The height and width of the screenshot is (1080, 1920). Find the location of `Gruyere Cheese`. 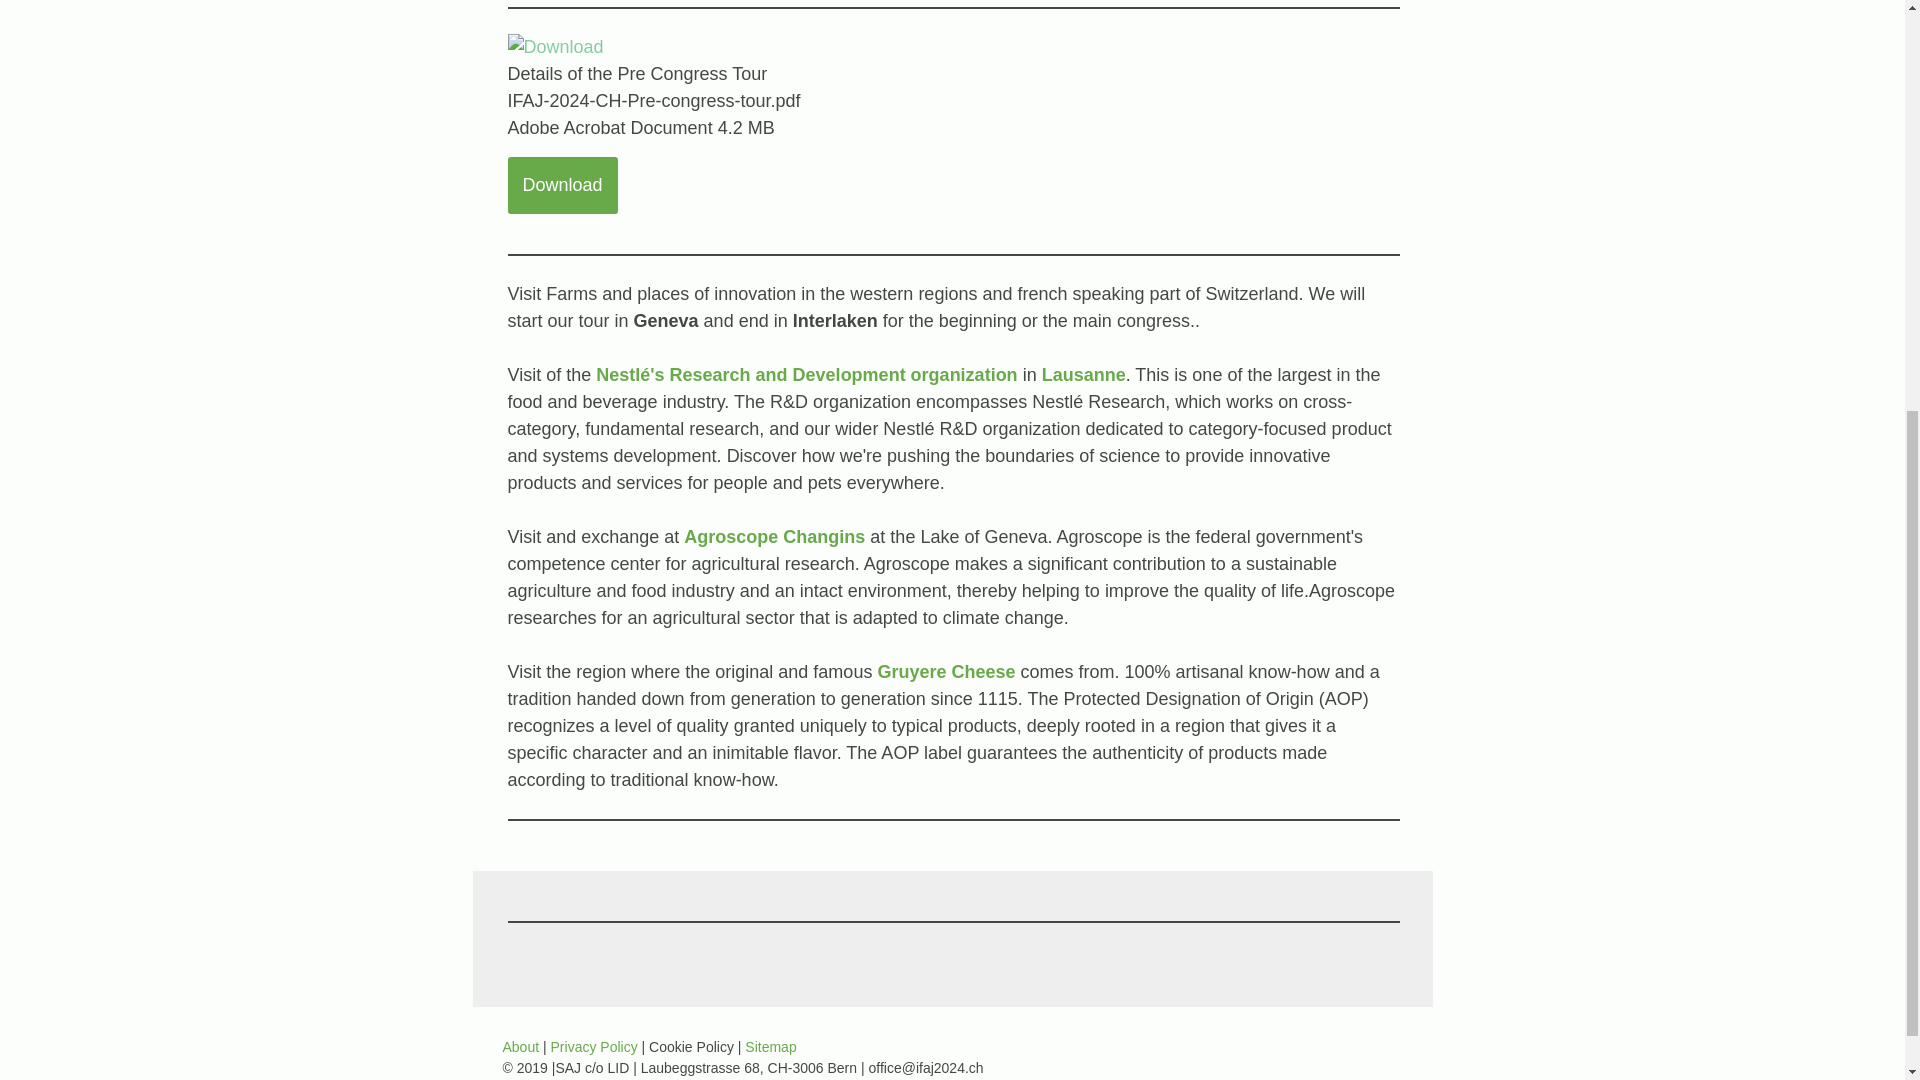

Gruyere Cheese is located at coordinates (946, 672).